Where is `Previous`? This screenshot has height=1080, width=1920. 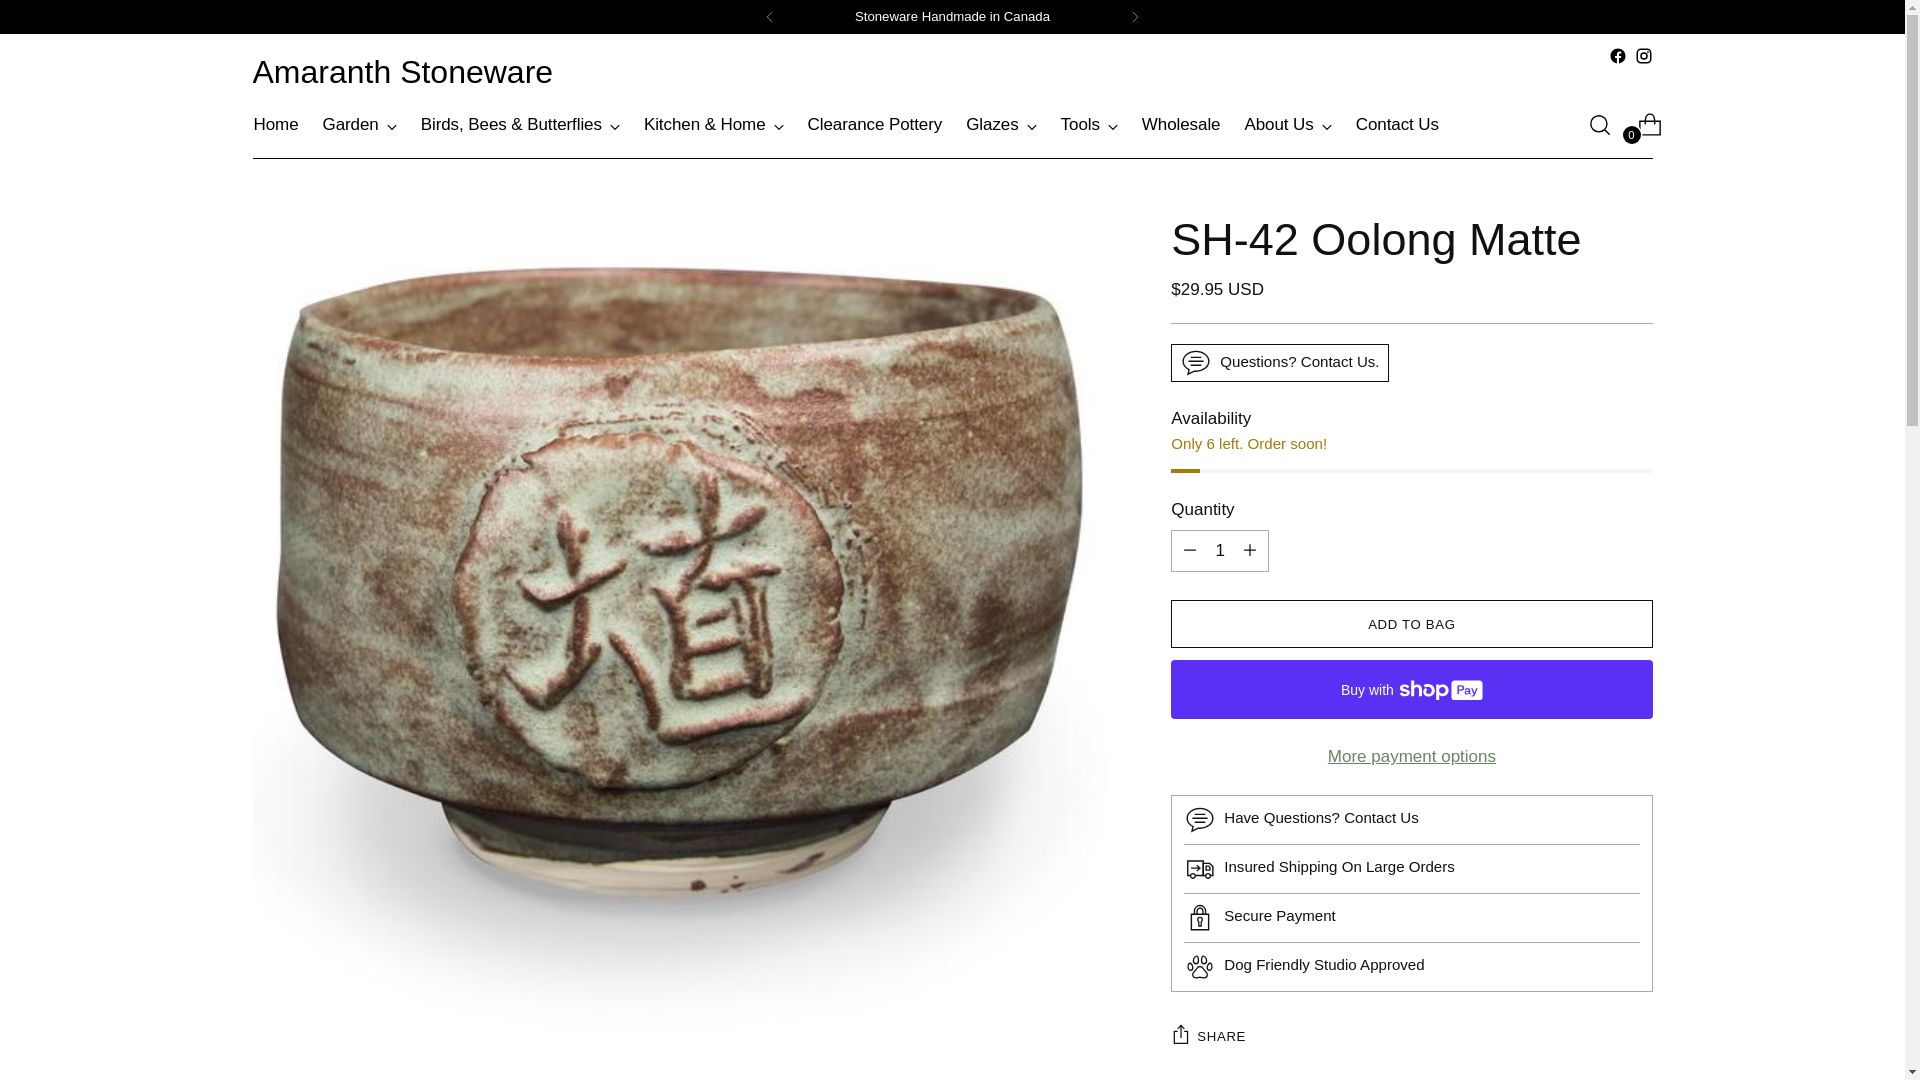
Previous is located at coordinates (770, 16).